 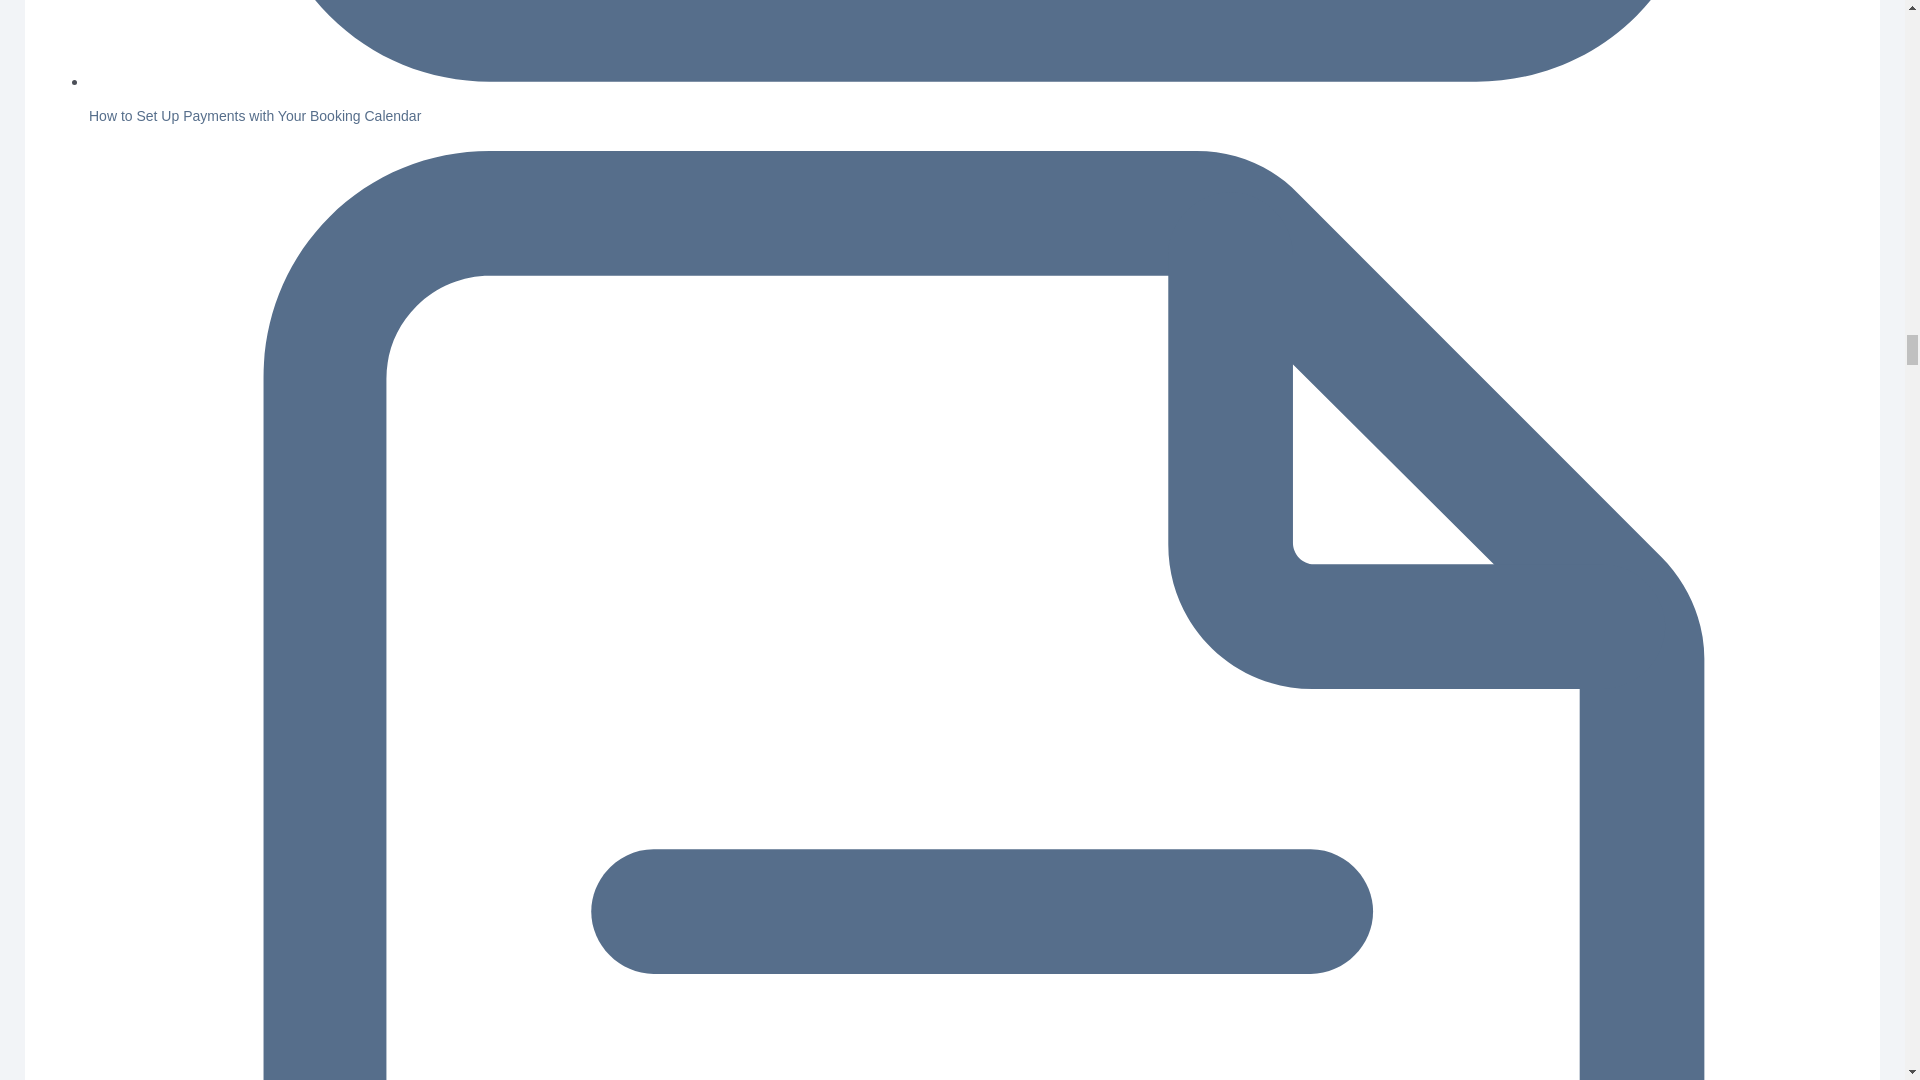 What do you see at coordinates (254, 116) in the screenshot?
I see `How to Set Up Payments with Your Booking Calendar` at bounding box center [254, 116].